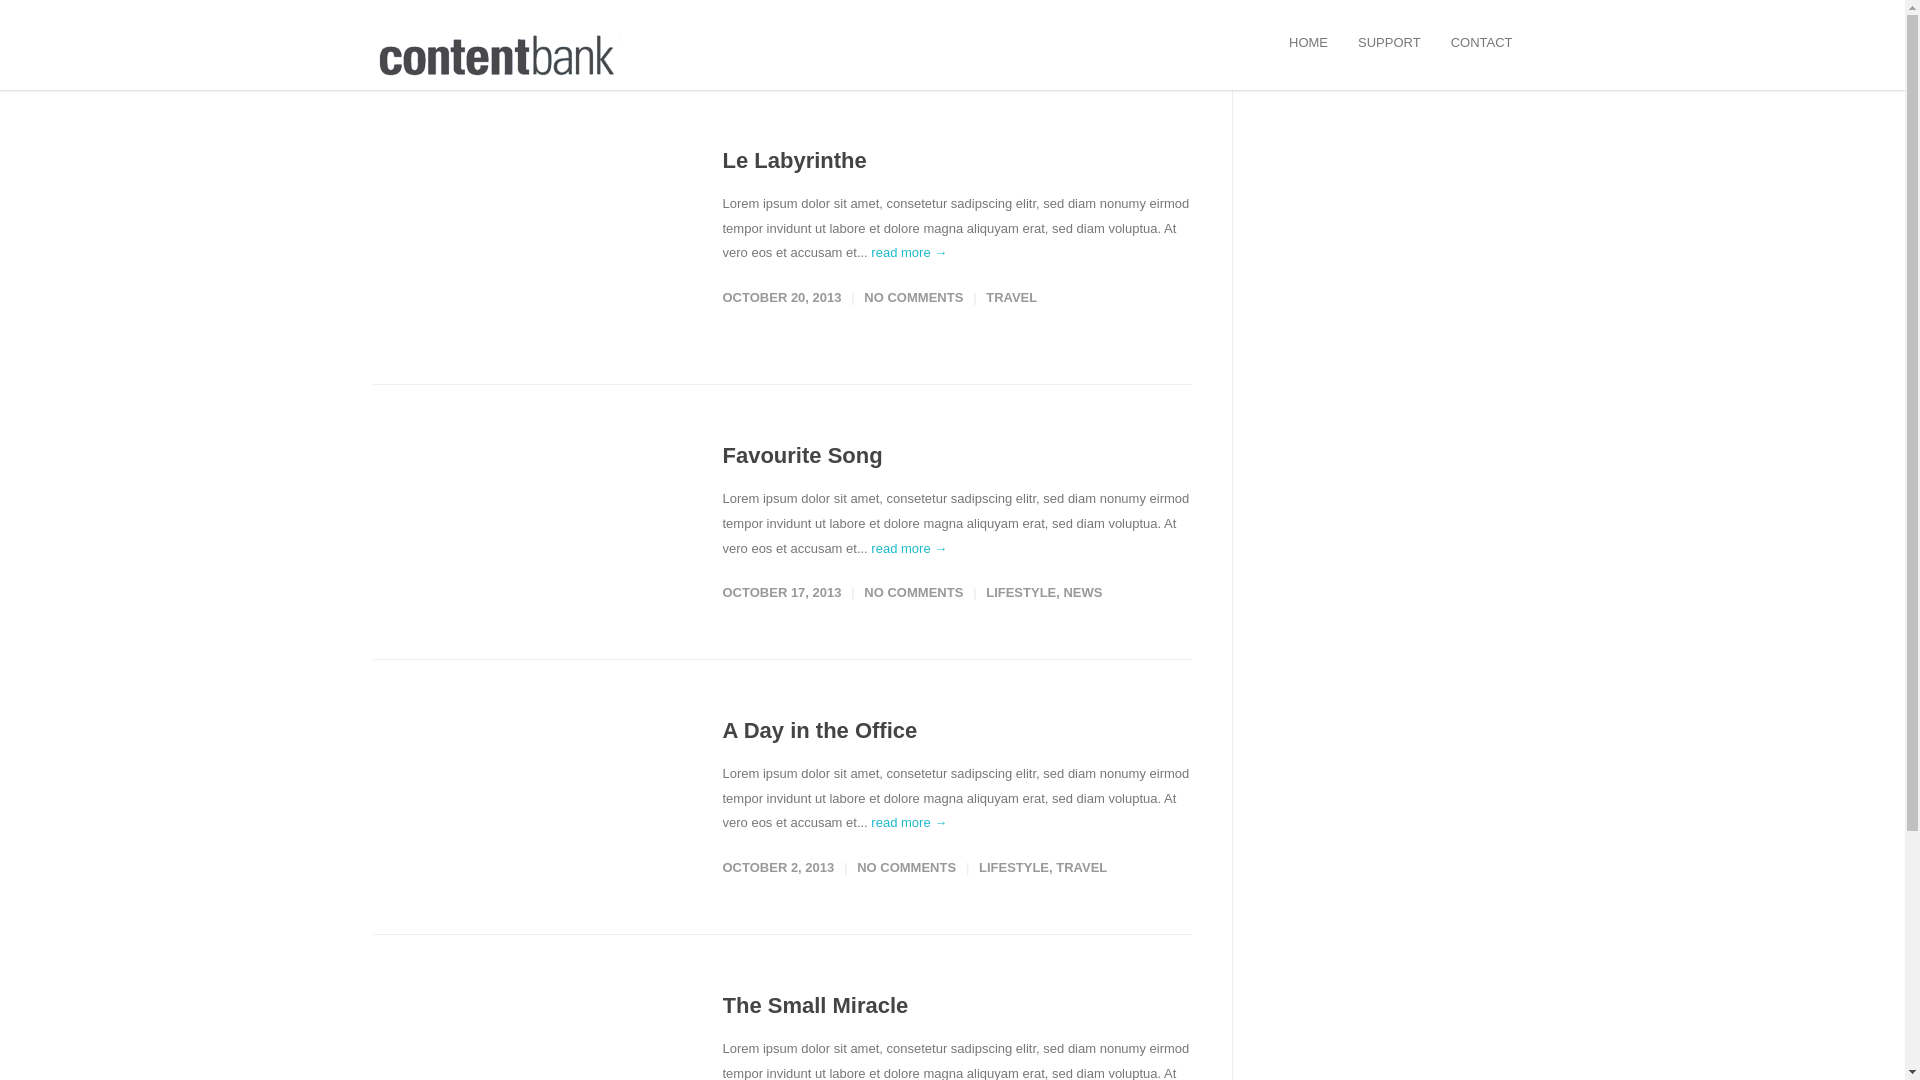 This screenshot has width=1920, height=1080. Describe the element at coordinates (914, 298) in the screenshot. I see `NO COMMENTS` at that location.